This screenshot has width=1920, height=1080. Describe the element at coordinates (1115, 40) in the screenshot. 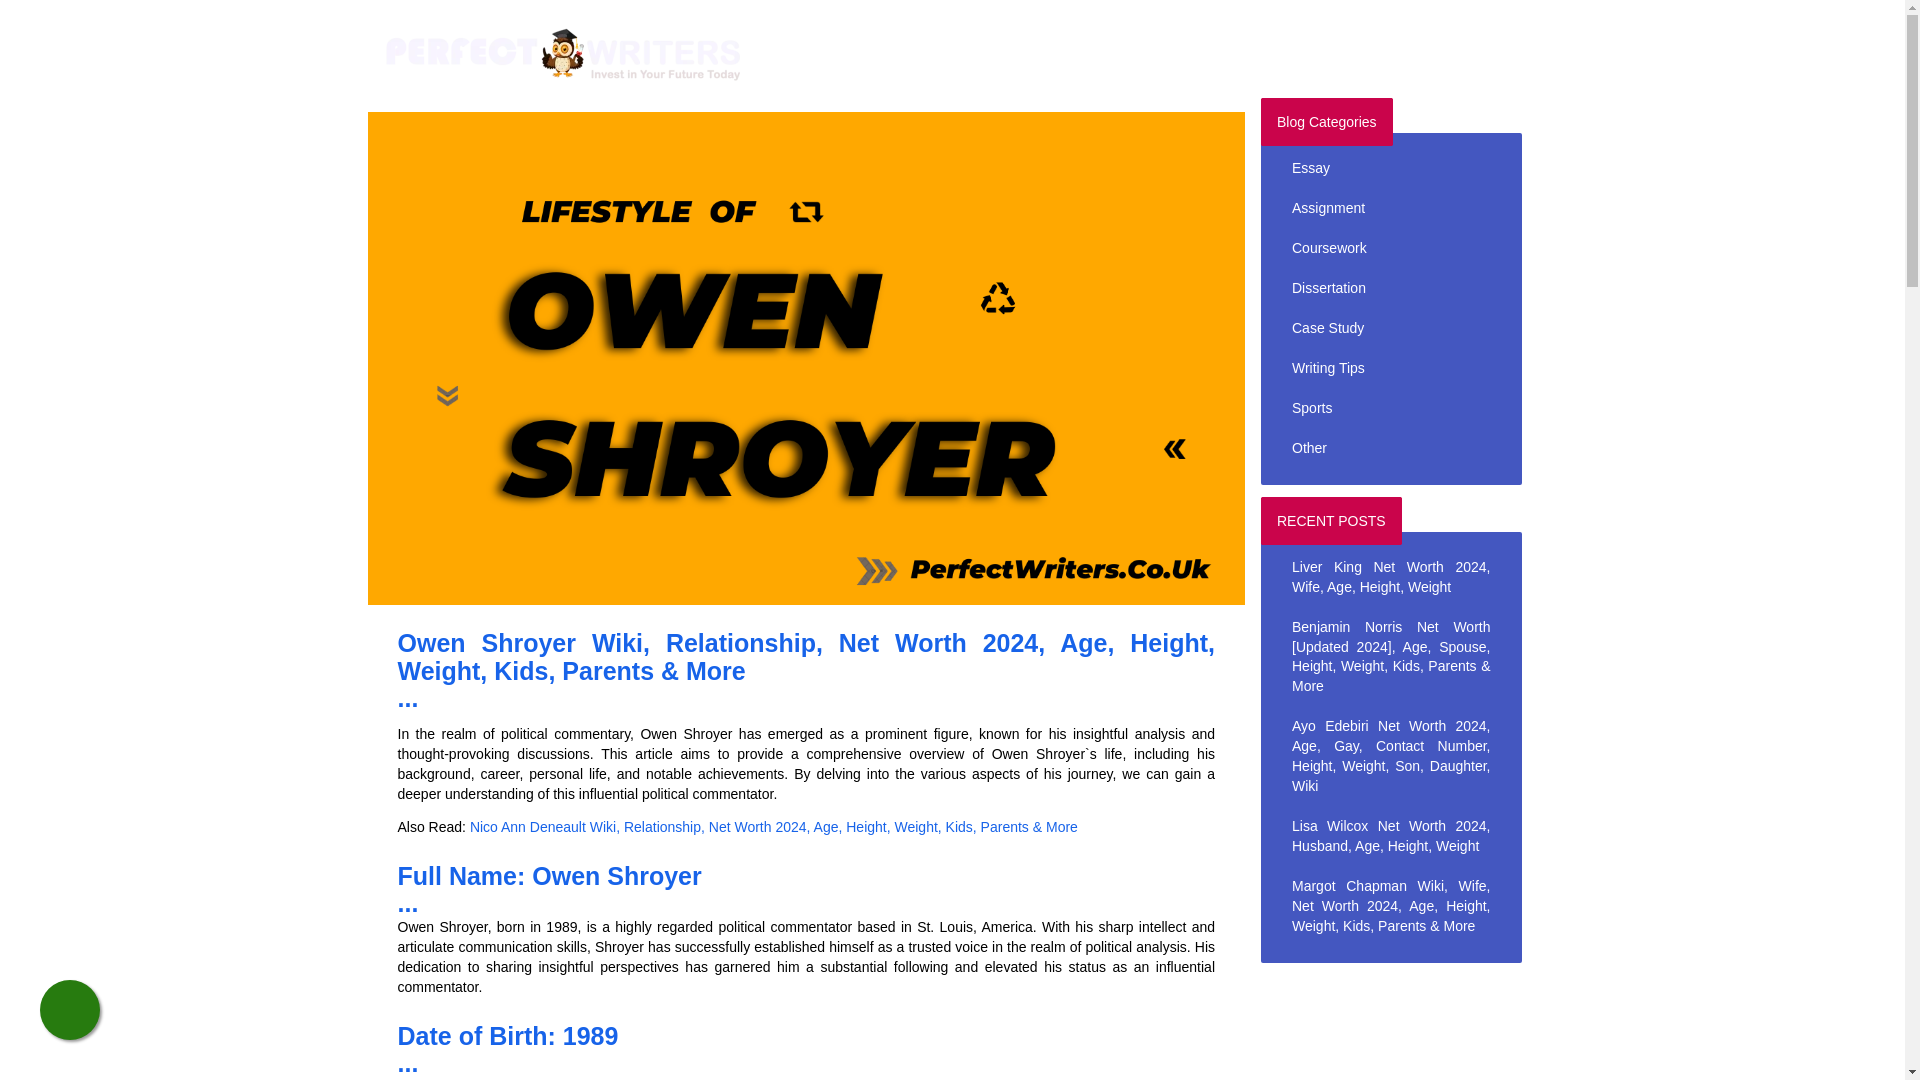

I see `About Us` at that location.